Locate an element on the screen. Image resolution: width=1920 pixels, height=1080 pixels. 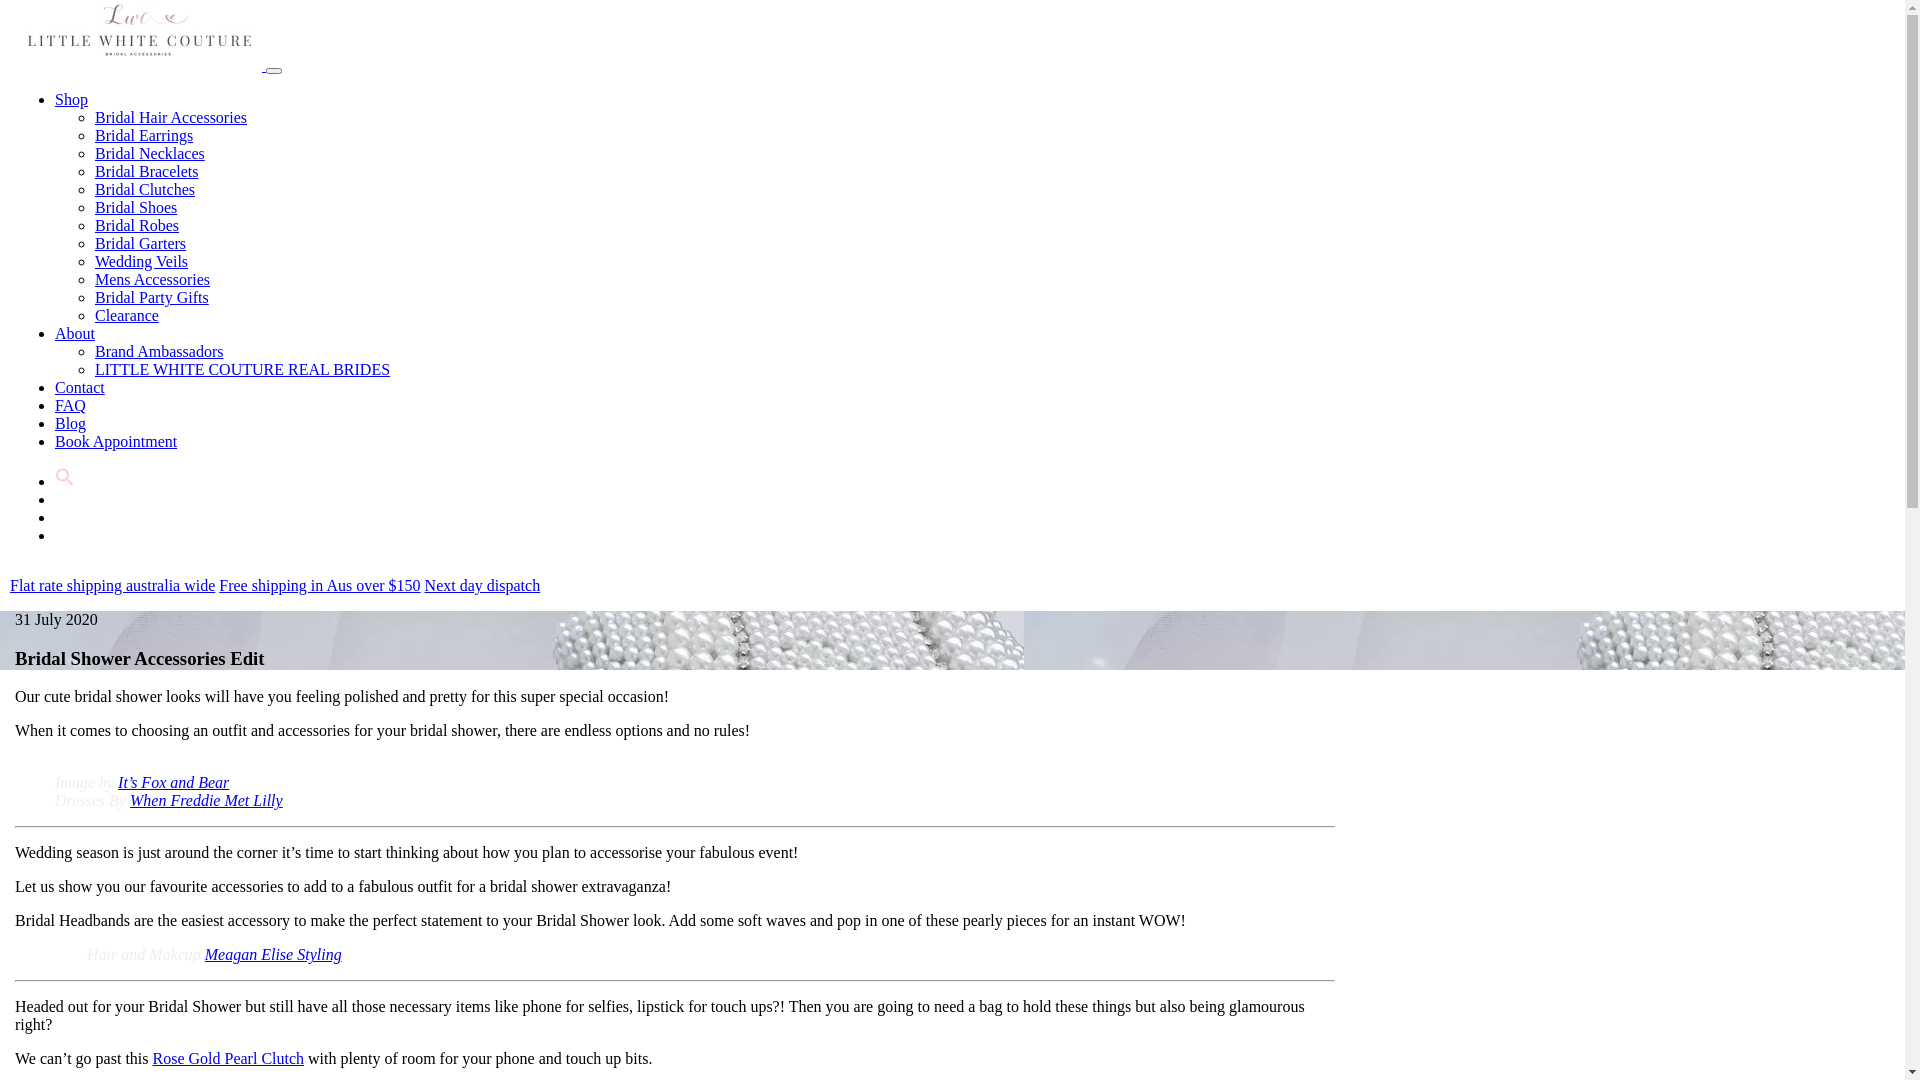
Bridal Necklaces is located at coordinates (150, 154).